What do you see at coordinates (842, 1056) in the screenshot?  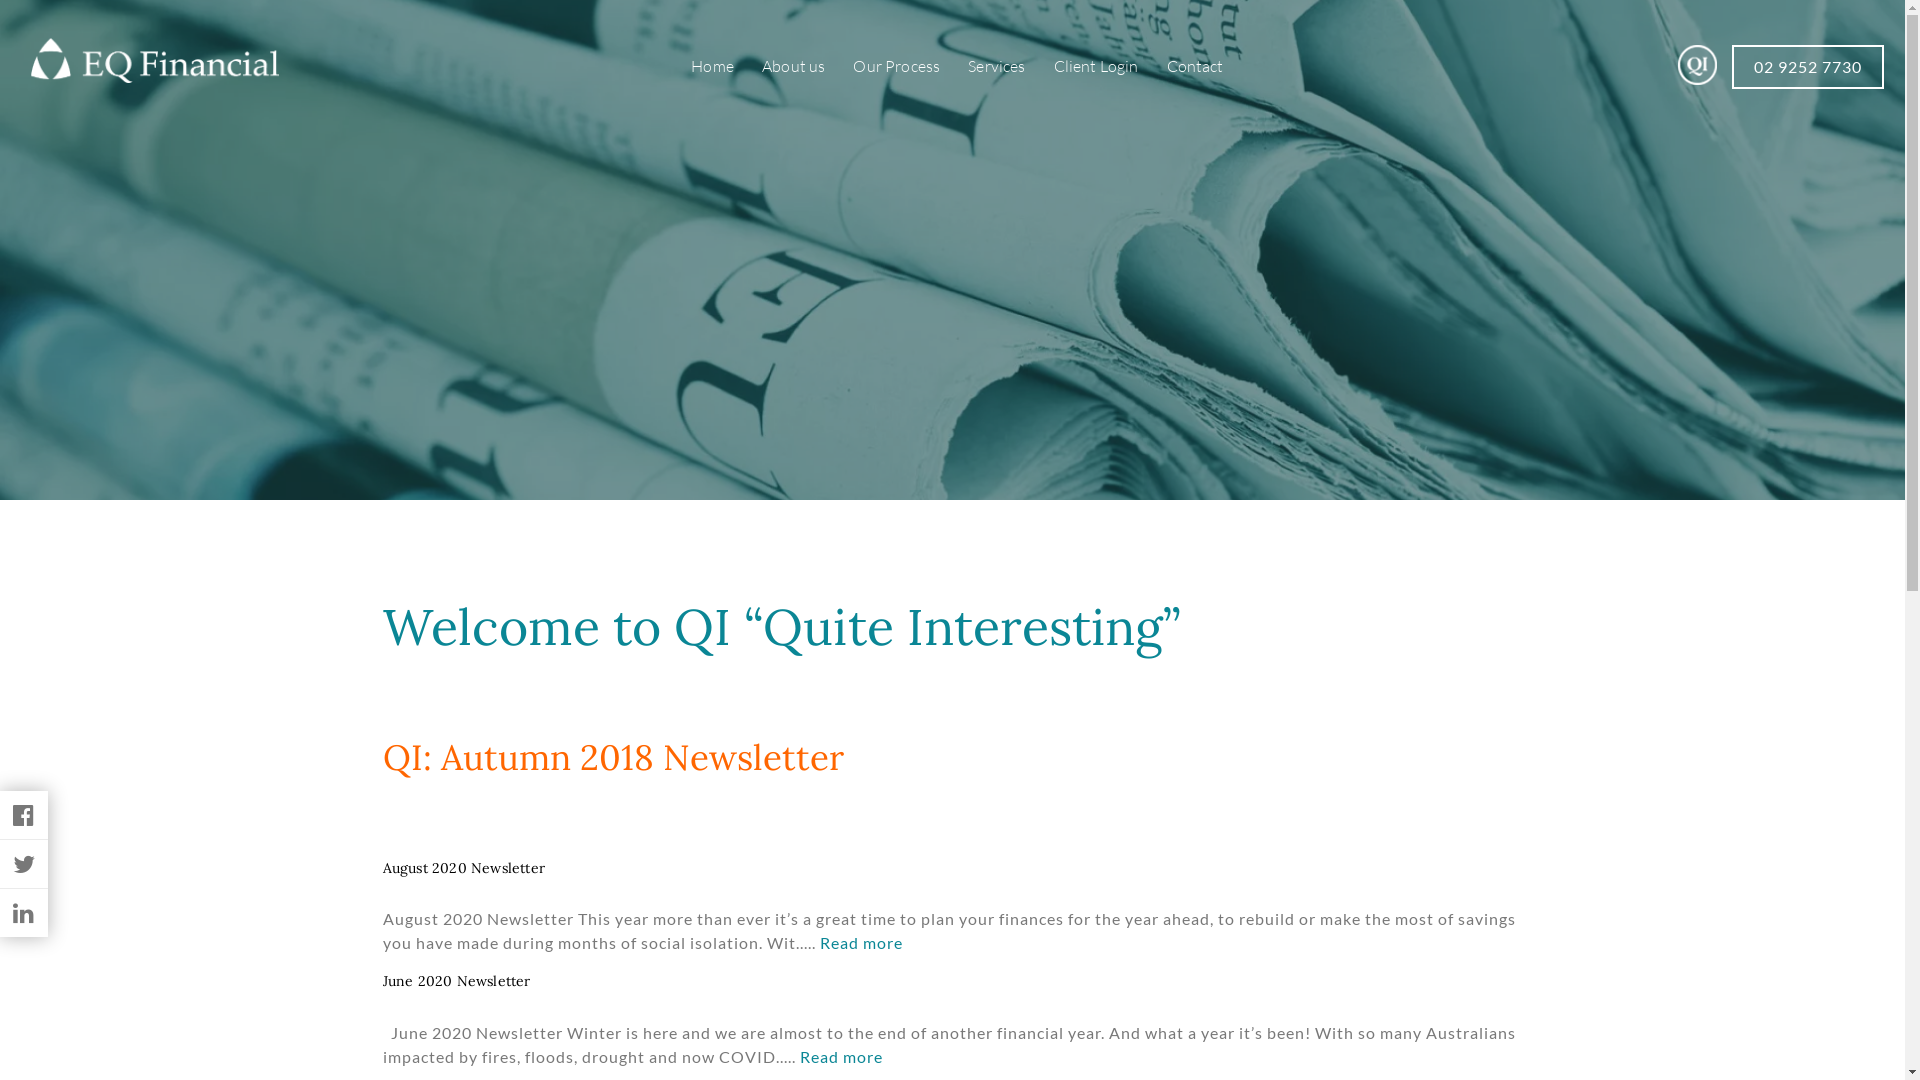 I see `Read more` at bounding box center [842, 1056].